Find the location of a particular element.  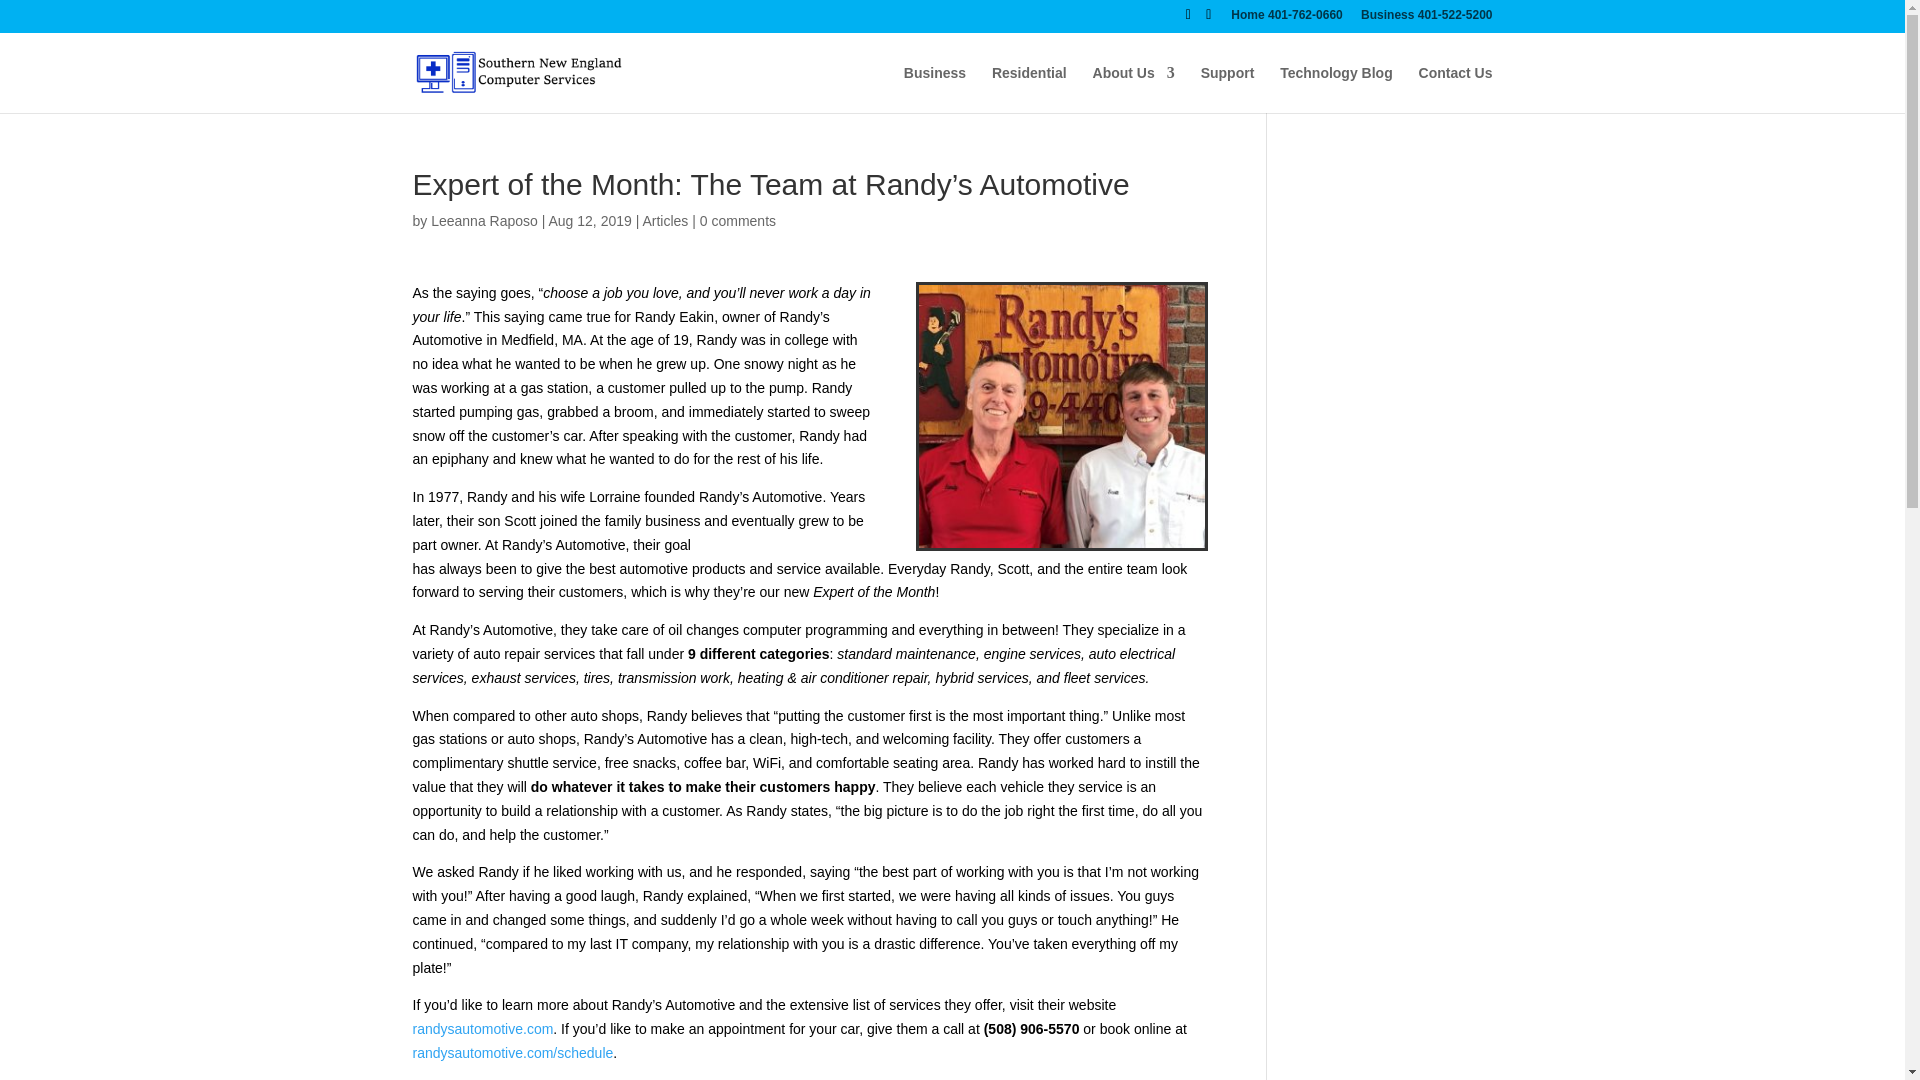

randysautomotive.com is located at coordinates (482, 1028).